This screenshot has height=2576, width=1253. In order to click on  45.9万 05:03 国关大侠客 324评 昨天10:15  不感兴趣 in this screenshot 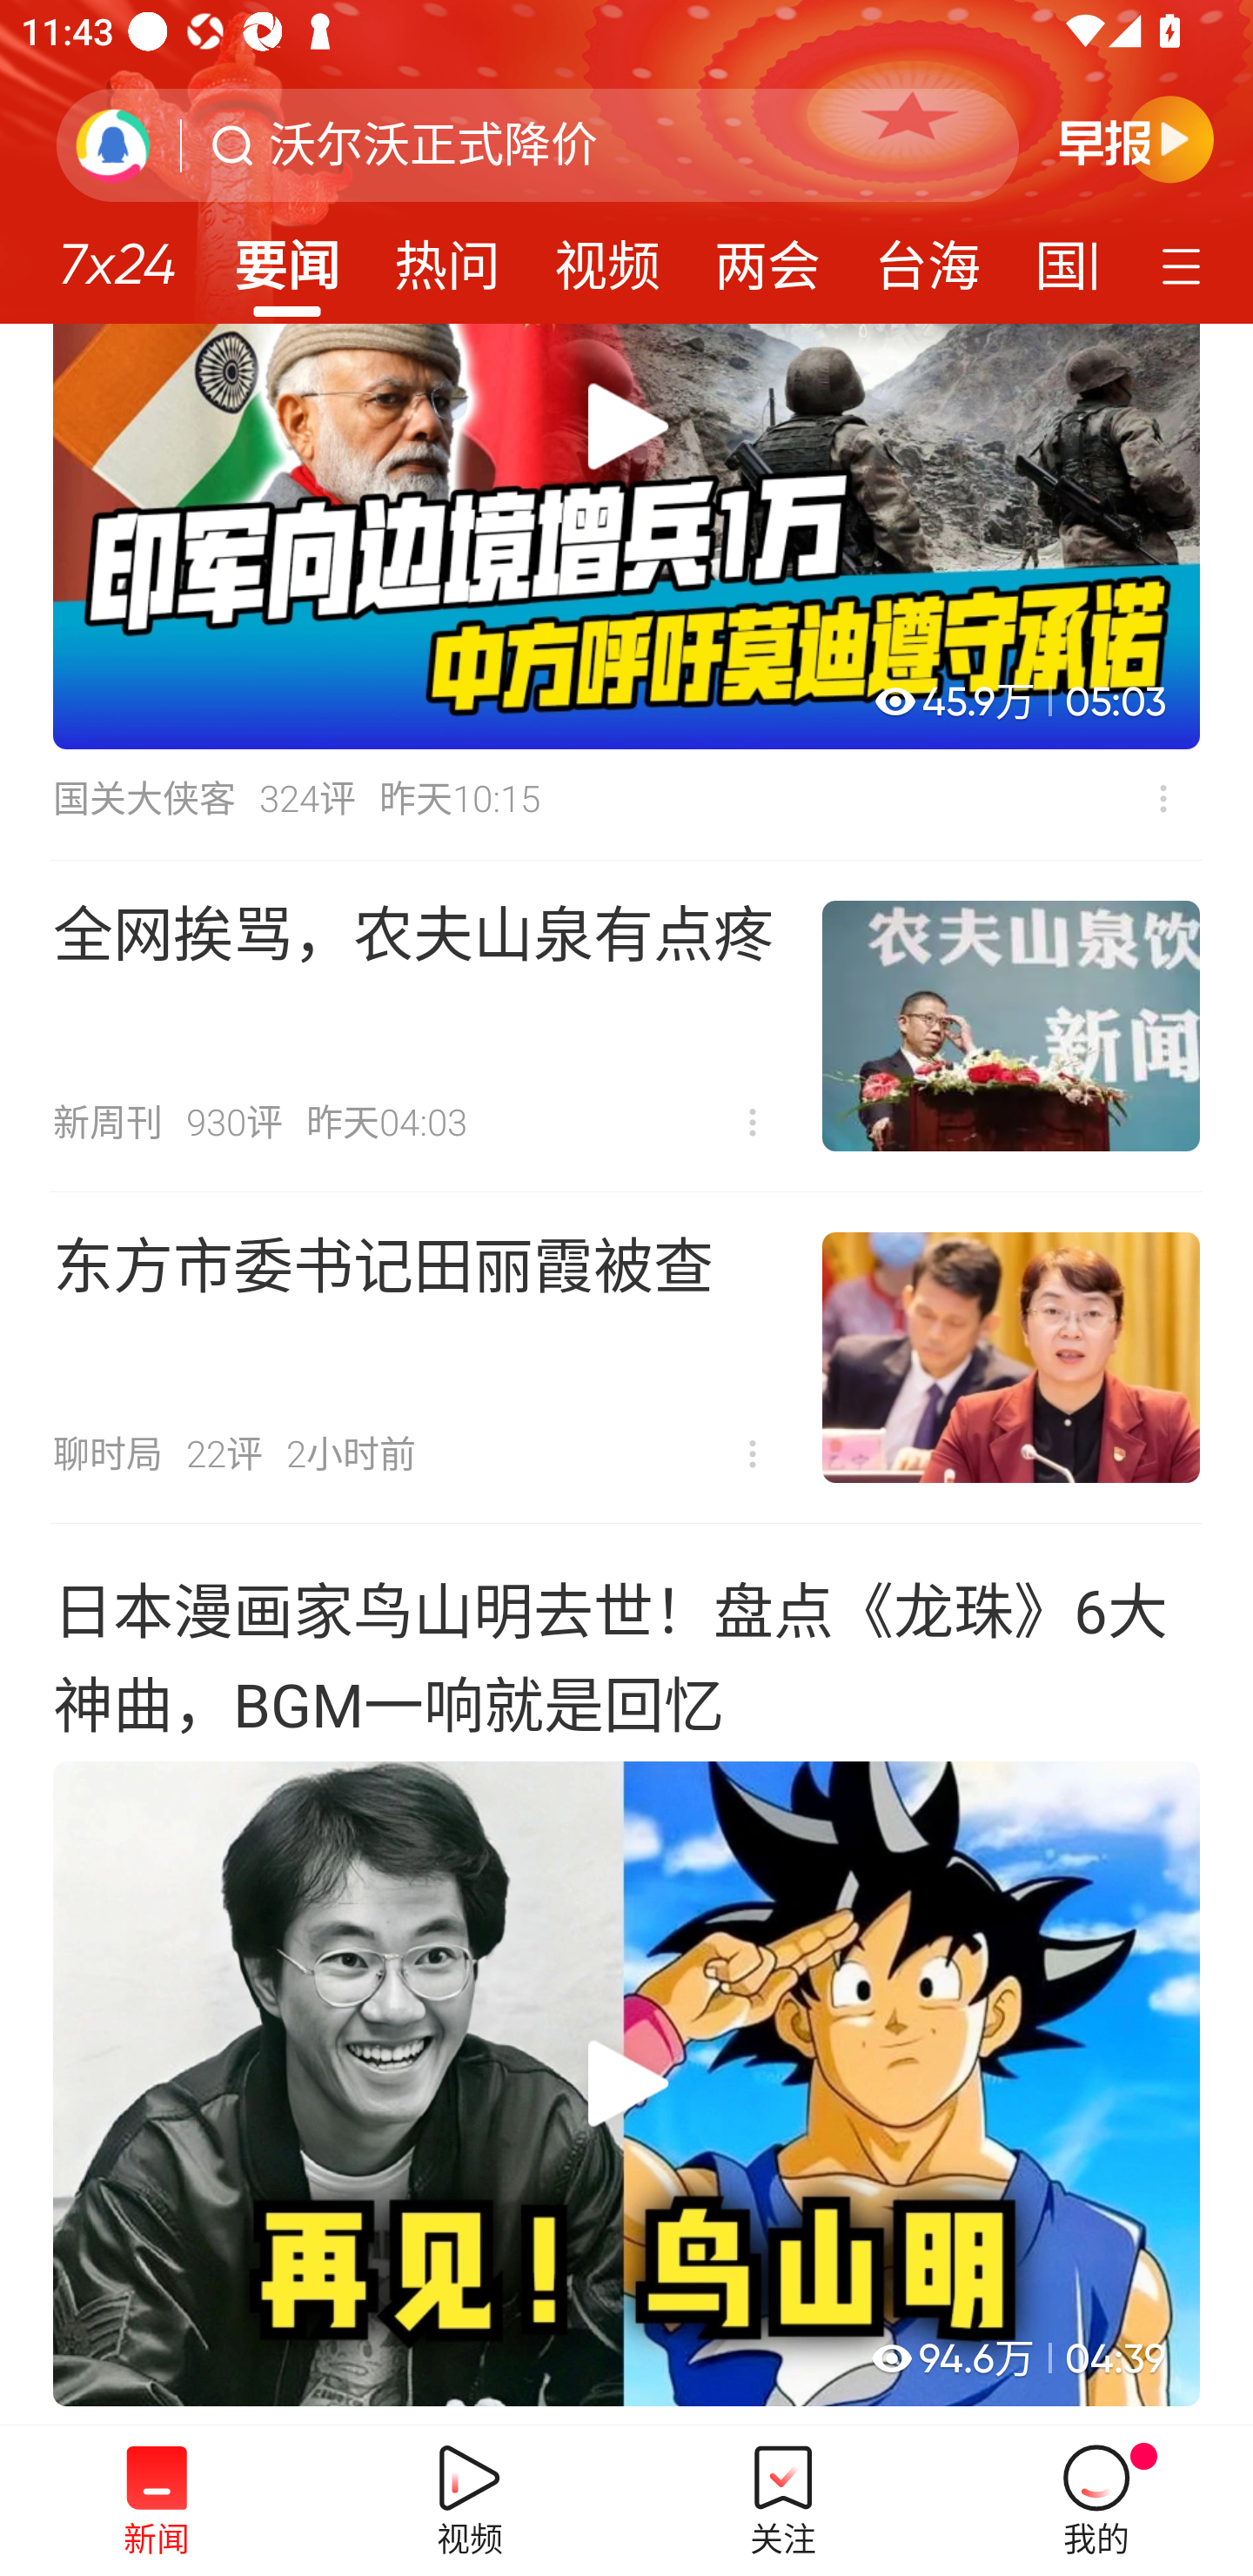, I will do `click(626, 592)`.